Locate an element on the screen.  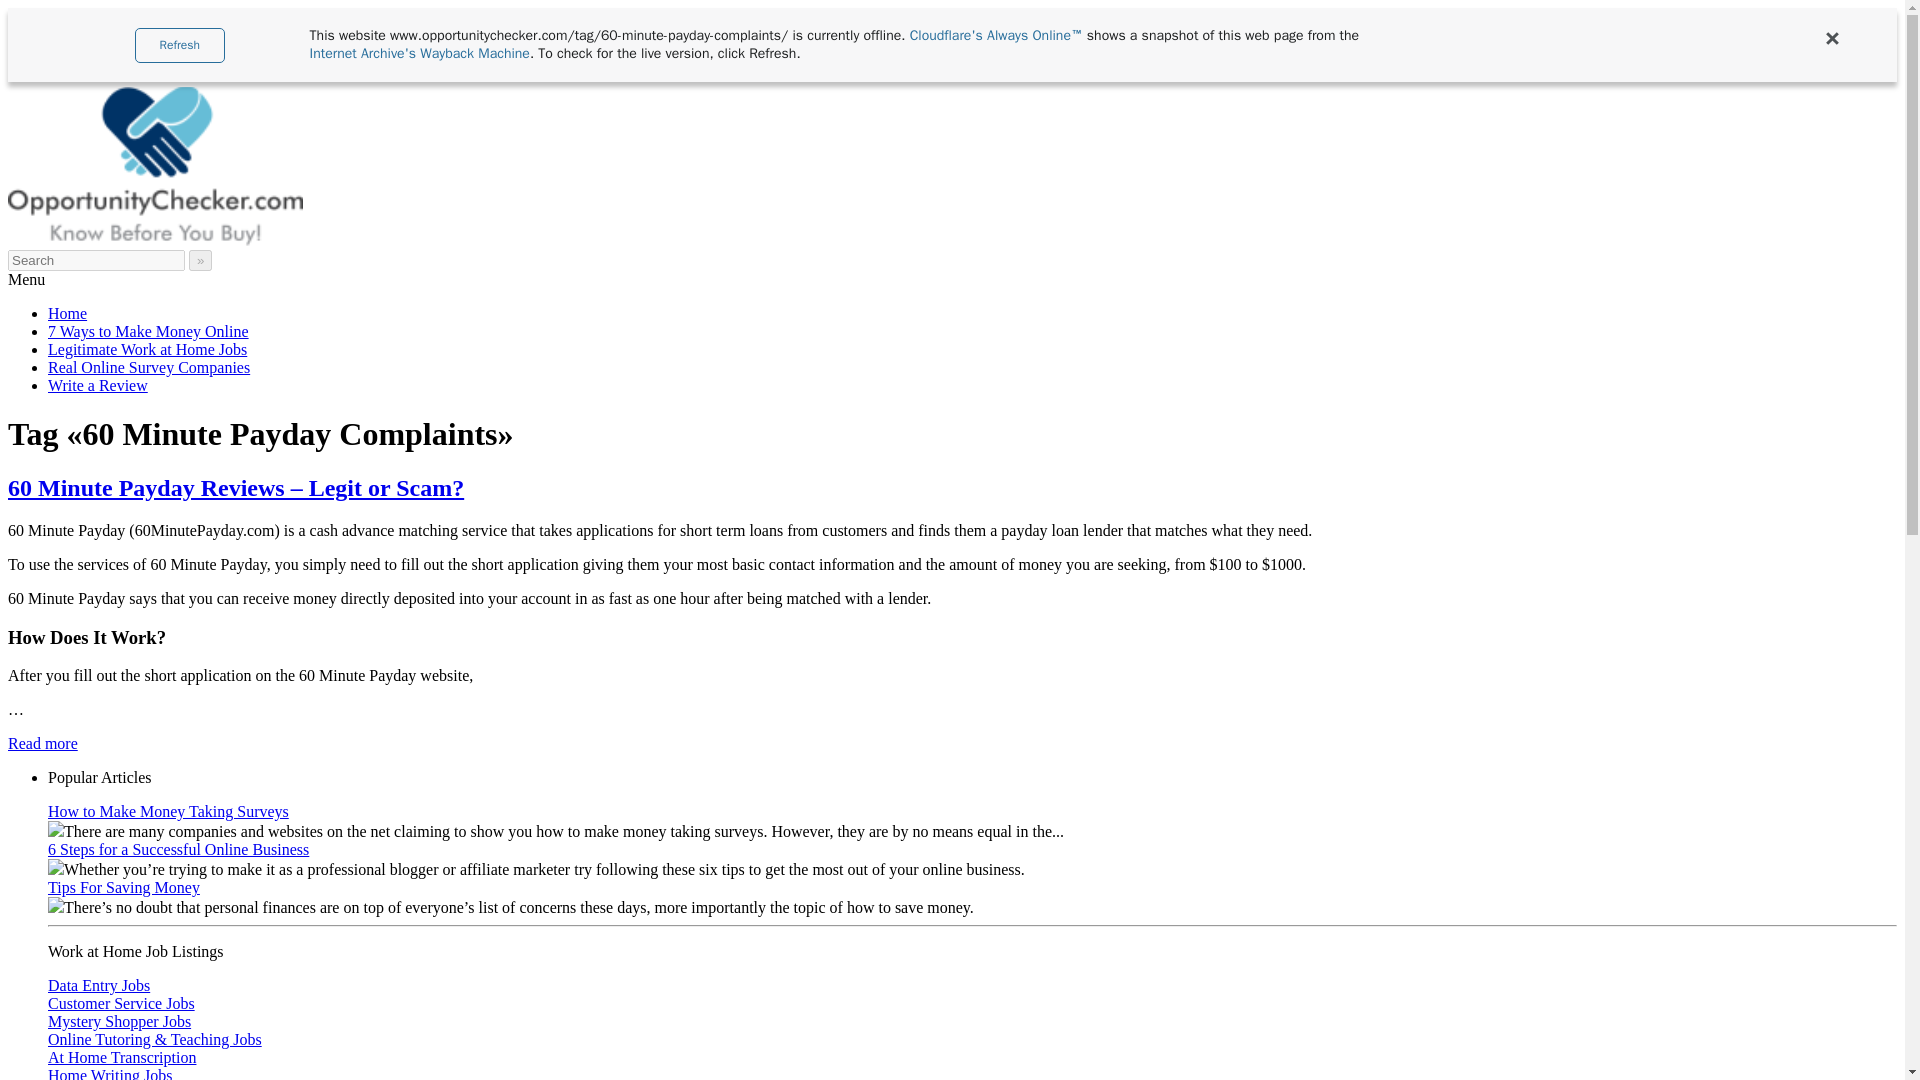
Data Entry Jobs is located at coordinates (98, 985).